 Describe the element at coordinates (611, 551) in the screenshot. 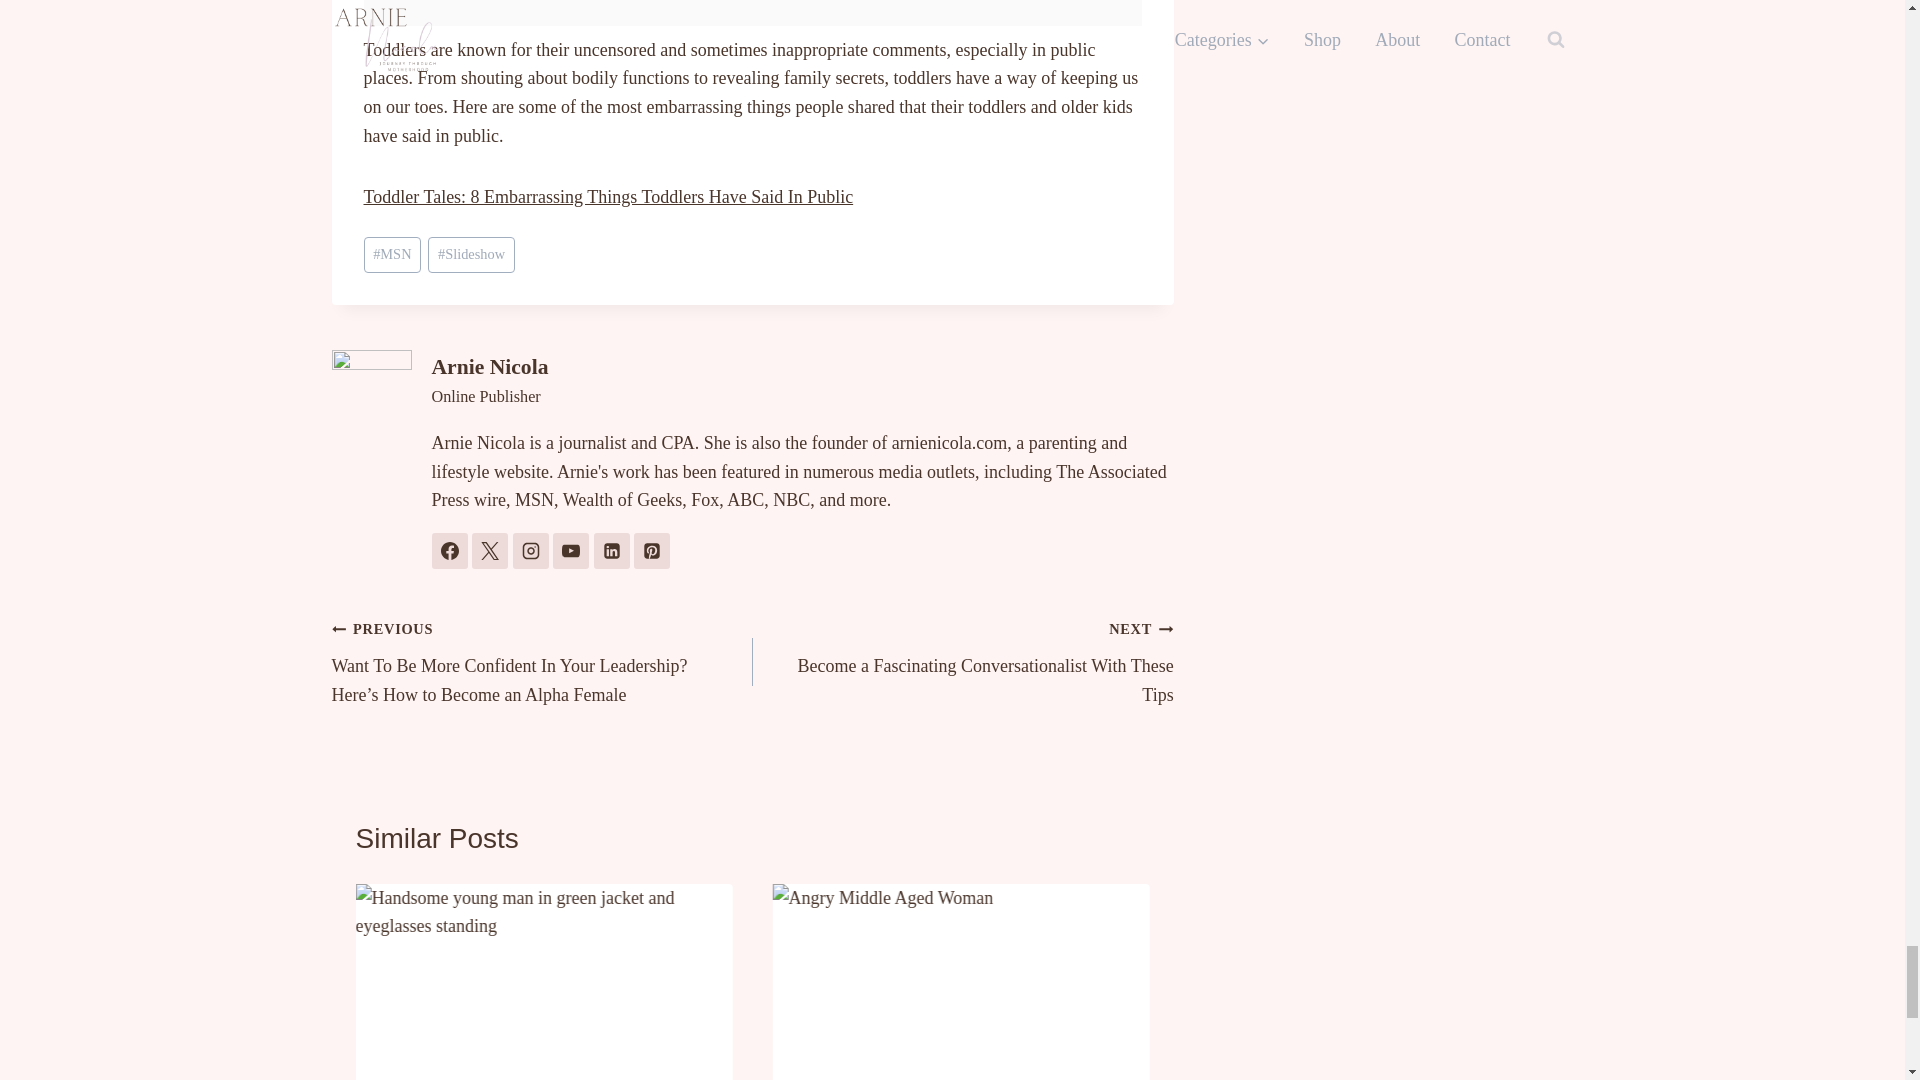

I see `Follow Arnie Nicola on Linkedin` at that location.